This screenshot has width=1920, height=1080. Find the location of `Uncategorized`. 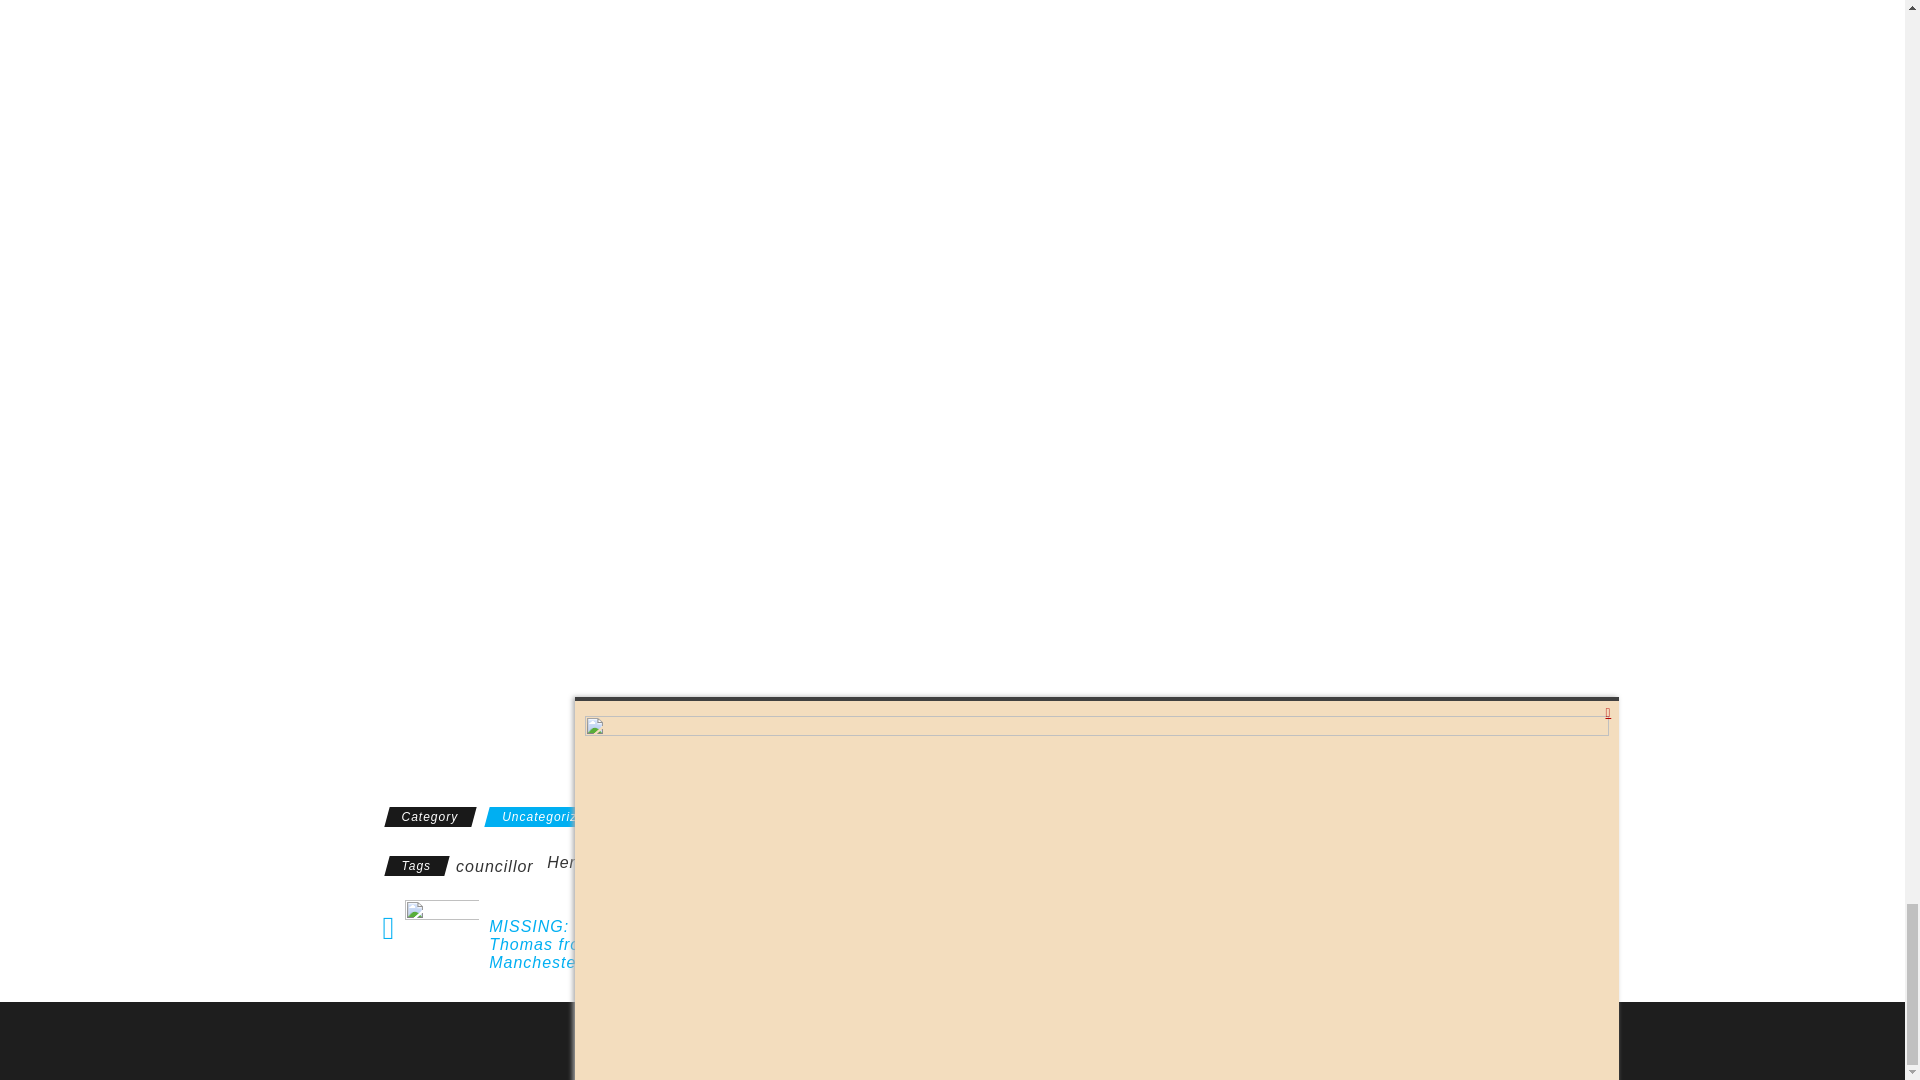

Uncategorized is located at coordinates (546, 816).